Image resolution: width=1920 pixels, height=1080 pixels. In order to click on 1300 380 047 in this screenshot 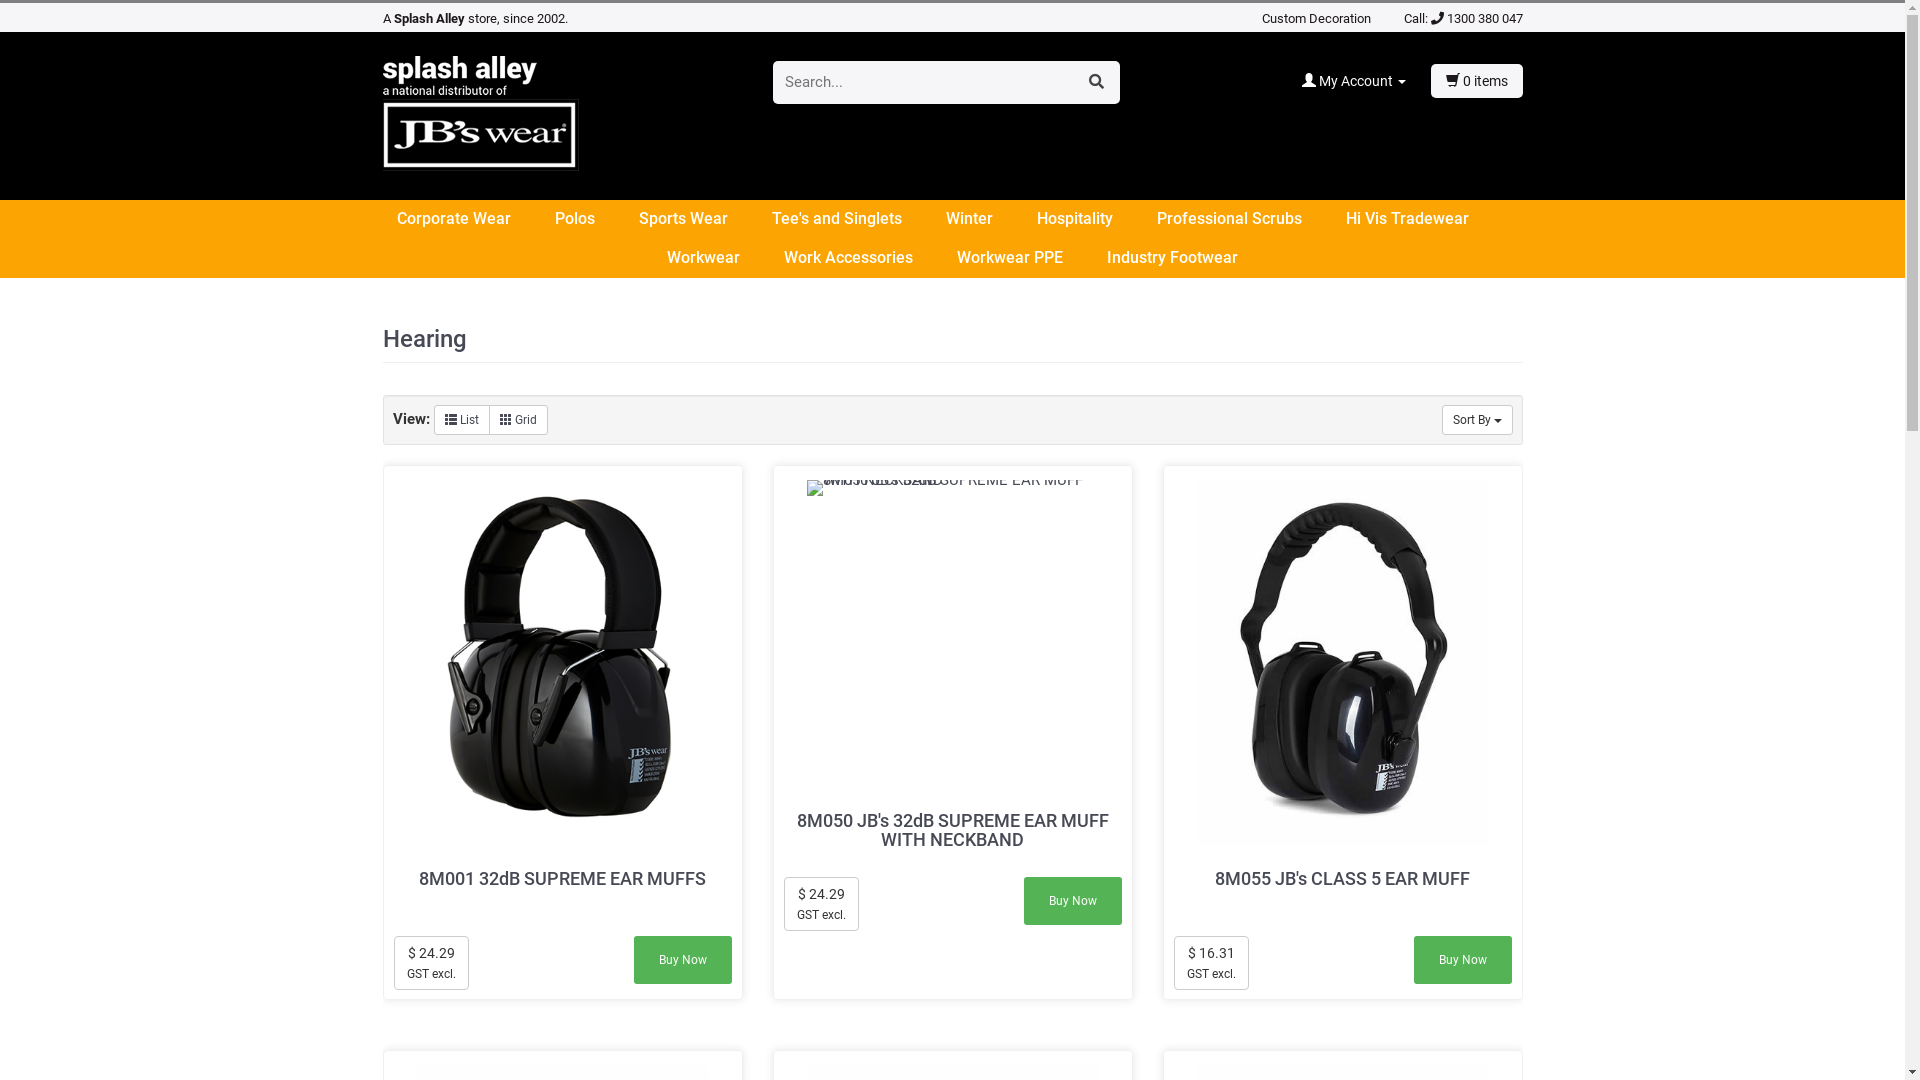, I will do `click(1476, 18)`.